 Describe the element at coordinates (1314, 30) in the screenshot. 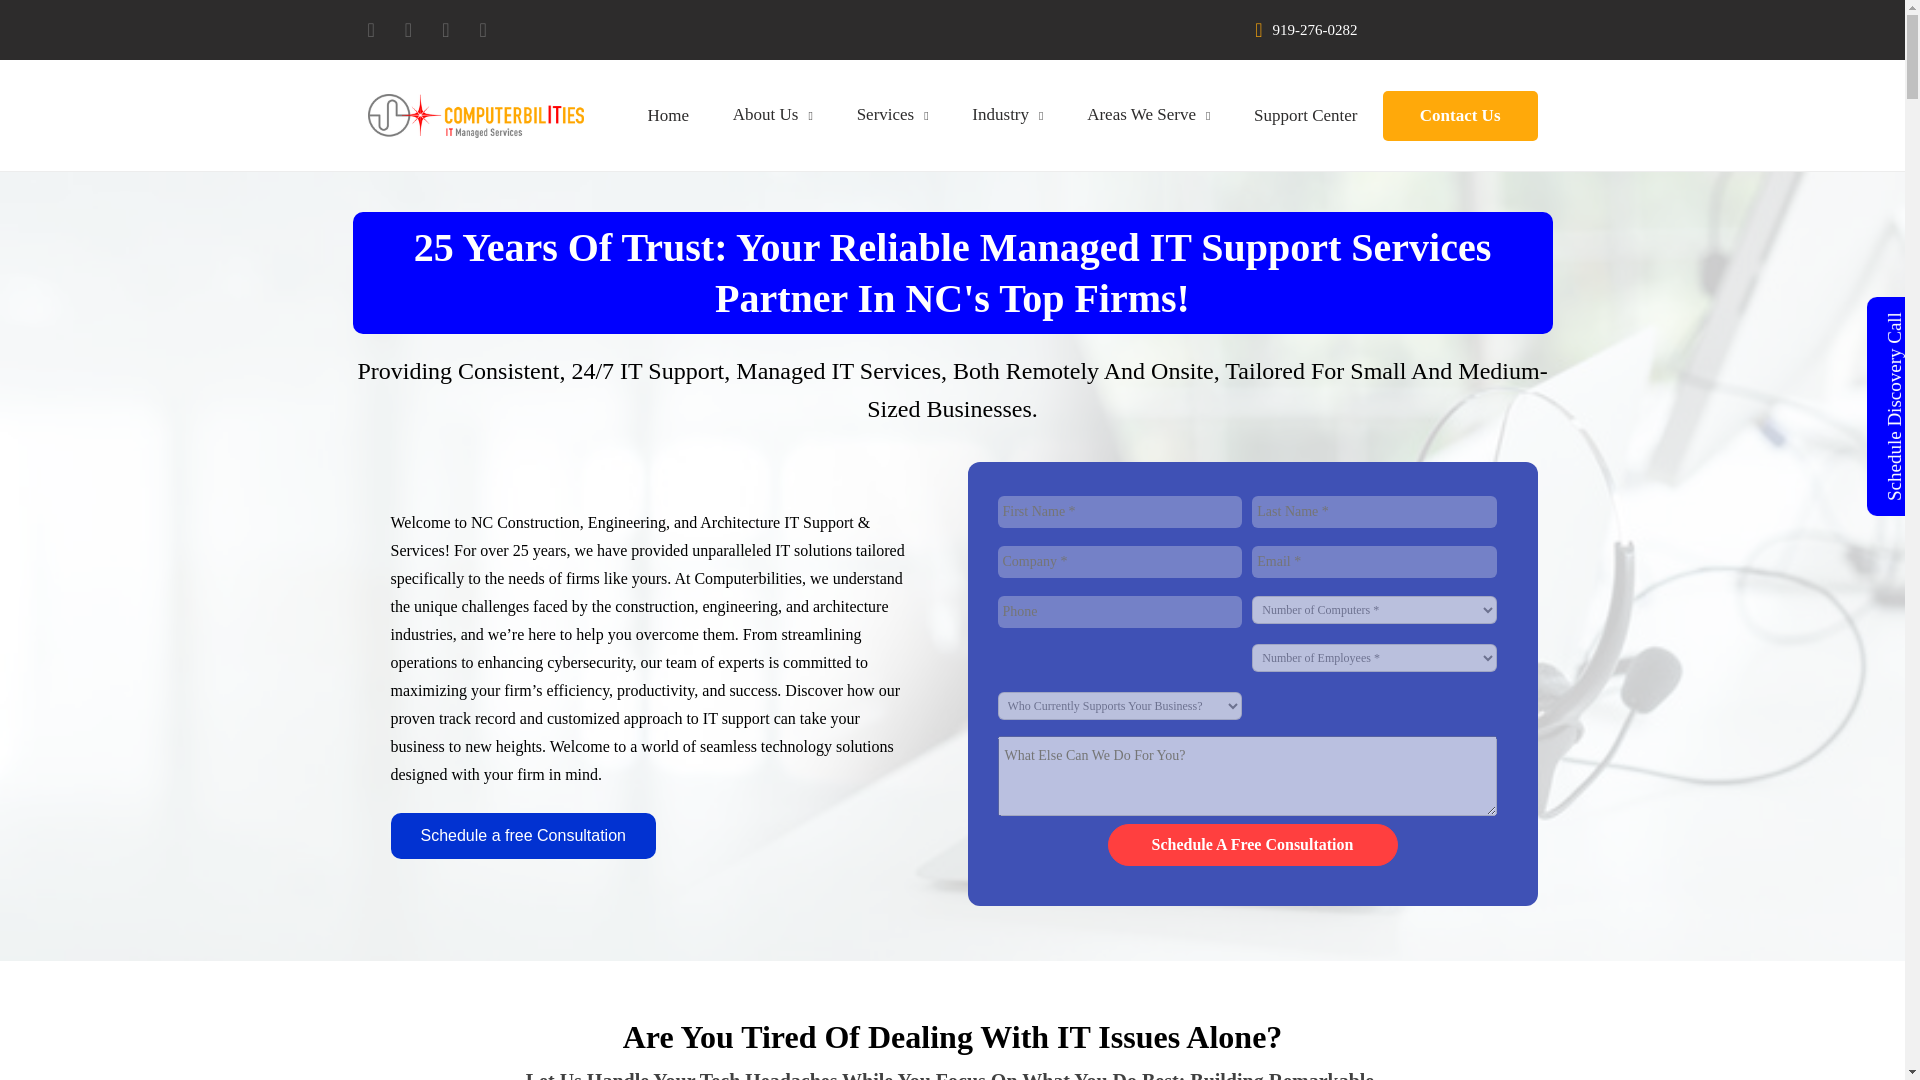

I see `919-276-0282` at that location.